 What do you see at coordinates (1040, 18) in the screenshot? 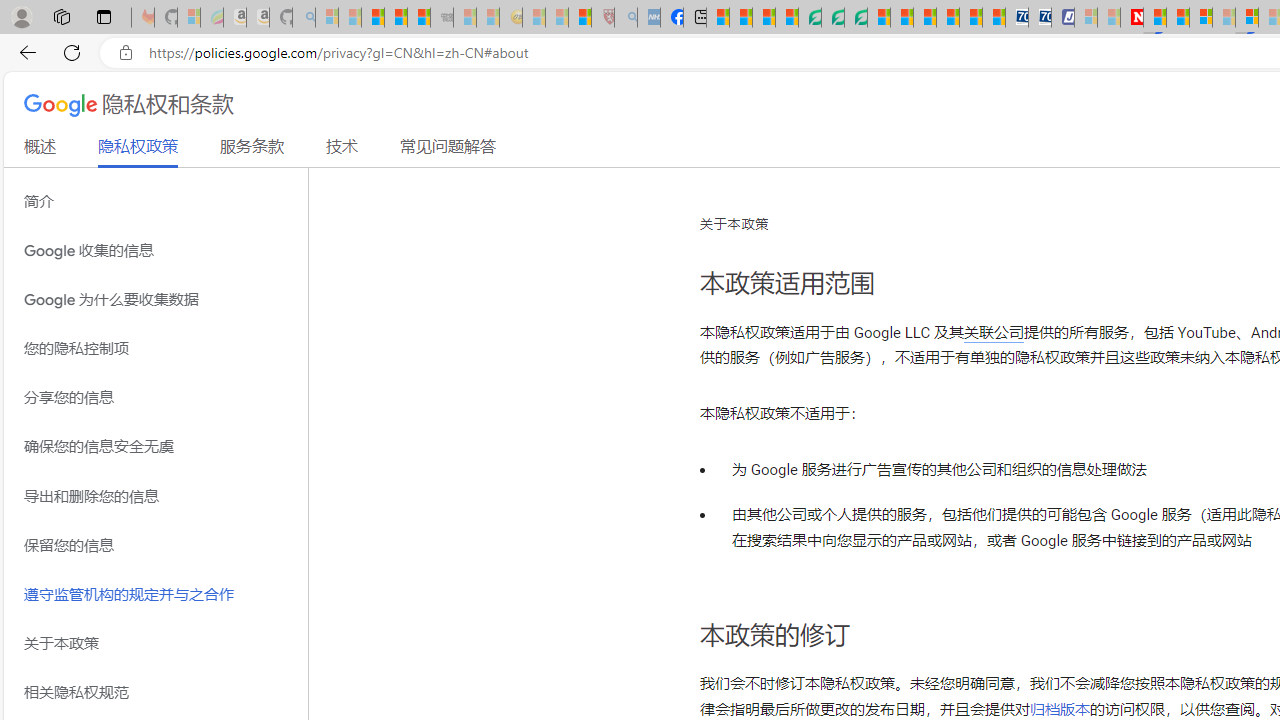
I see `Cheap Hotels - Save70.com` at bounding box center [1040, 18].